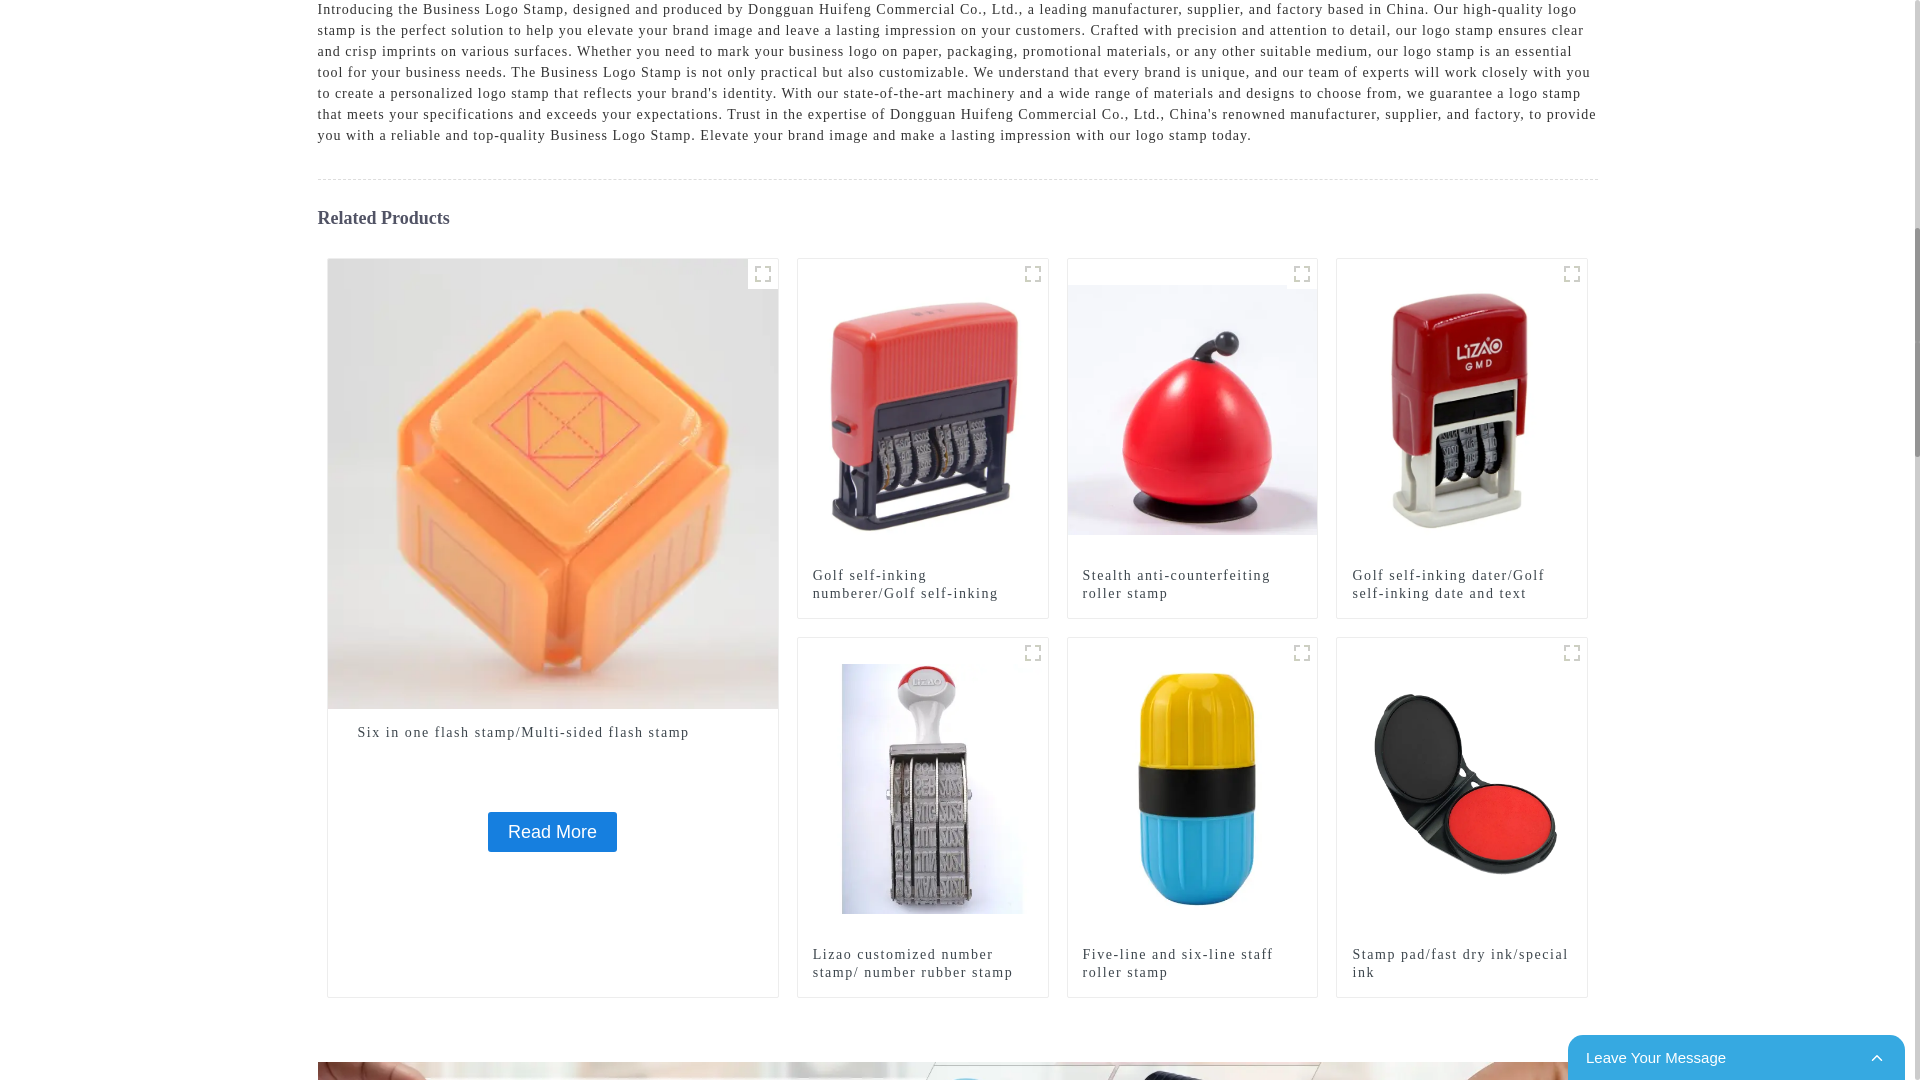  I want to click on Five-line and six-line staff roller stamp, so click(1192, 787).